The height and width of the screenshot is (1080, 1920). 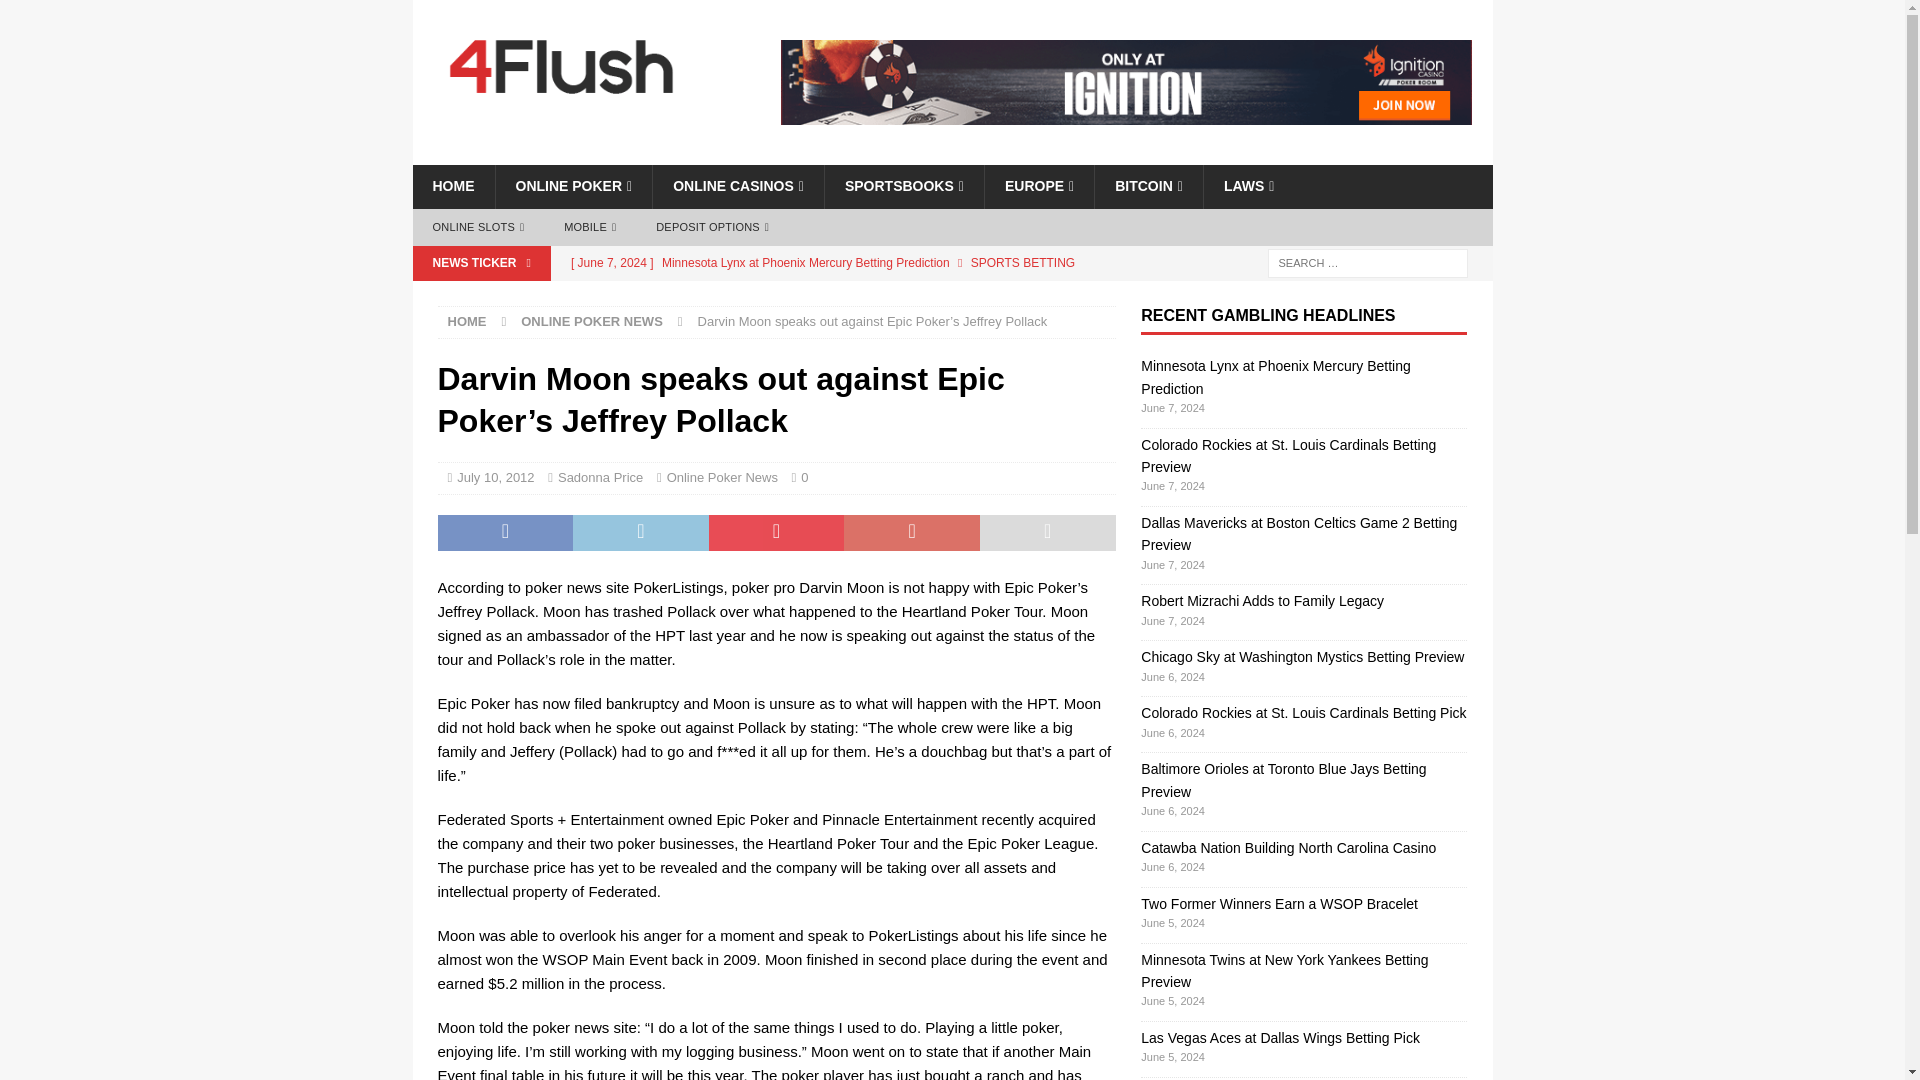 I want to click on ONLINE CASINOS, so click(x=738, y=186).